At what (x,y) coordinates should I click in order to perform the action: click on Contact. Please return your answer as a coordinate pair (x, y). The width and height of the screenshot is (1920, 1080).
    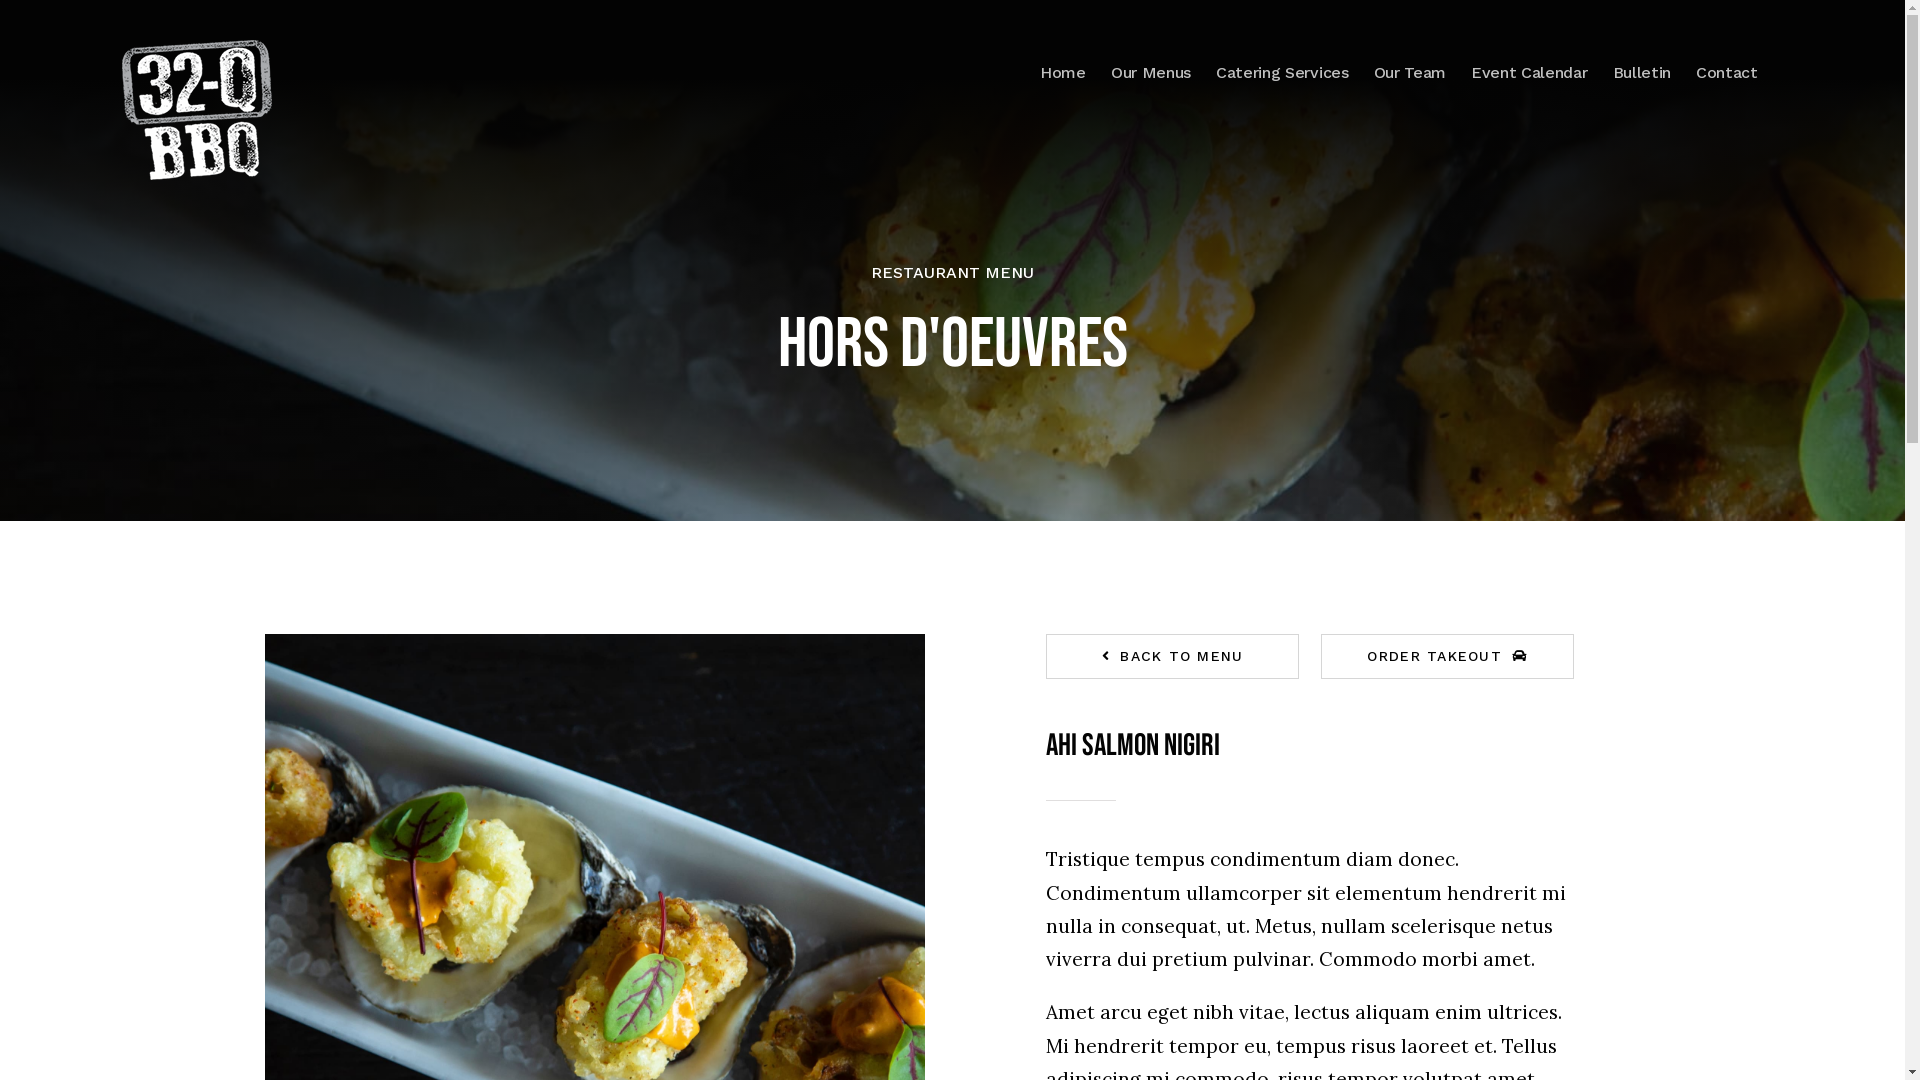
    Looking at the image, I should click on (1727, 72).